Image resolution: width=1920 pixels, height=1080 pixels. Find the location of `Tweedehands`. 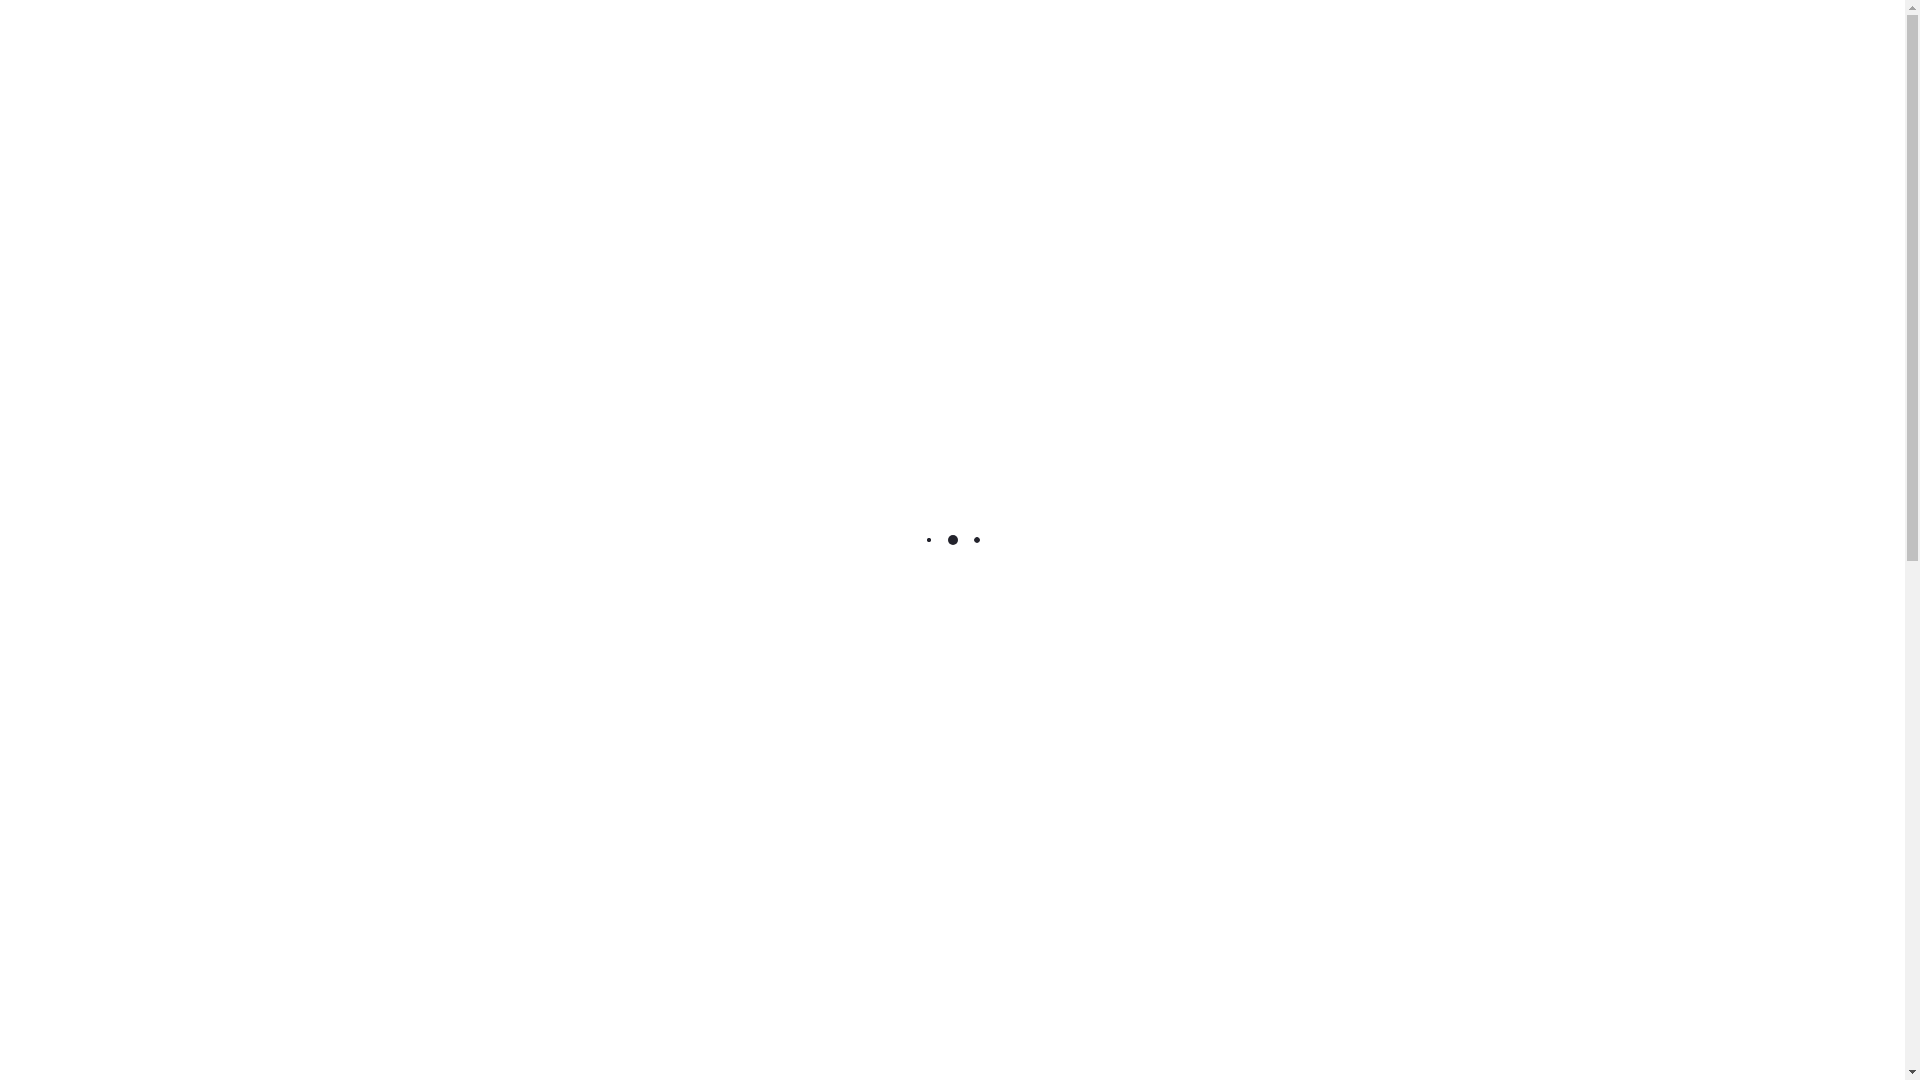

Tweedehands is located at coordinates (286, 34).